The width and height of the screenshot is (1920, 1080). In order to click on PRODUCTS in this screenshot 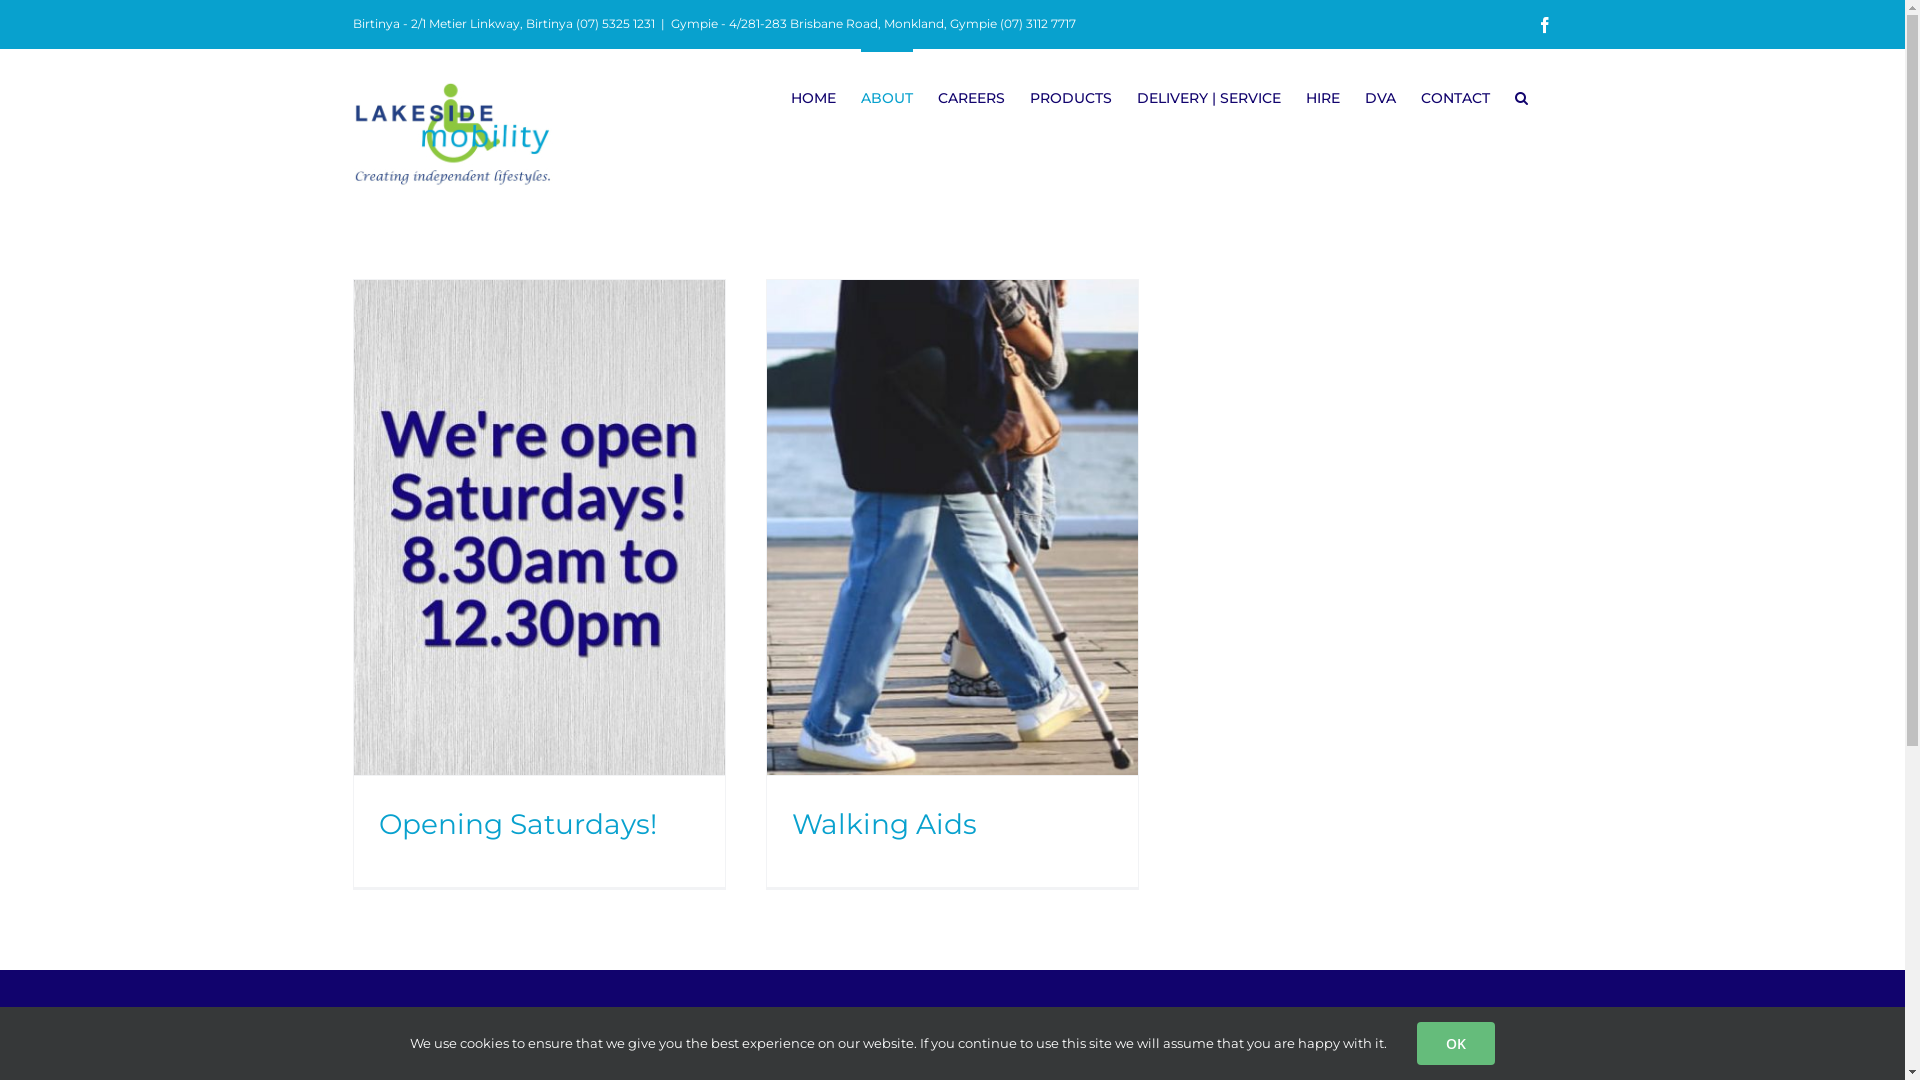, I will do `click(1071, 96)`.